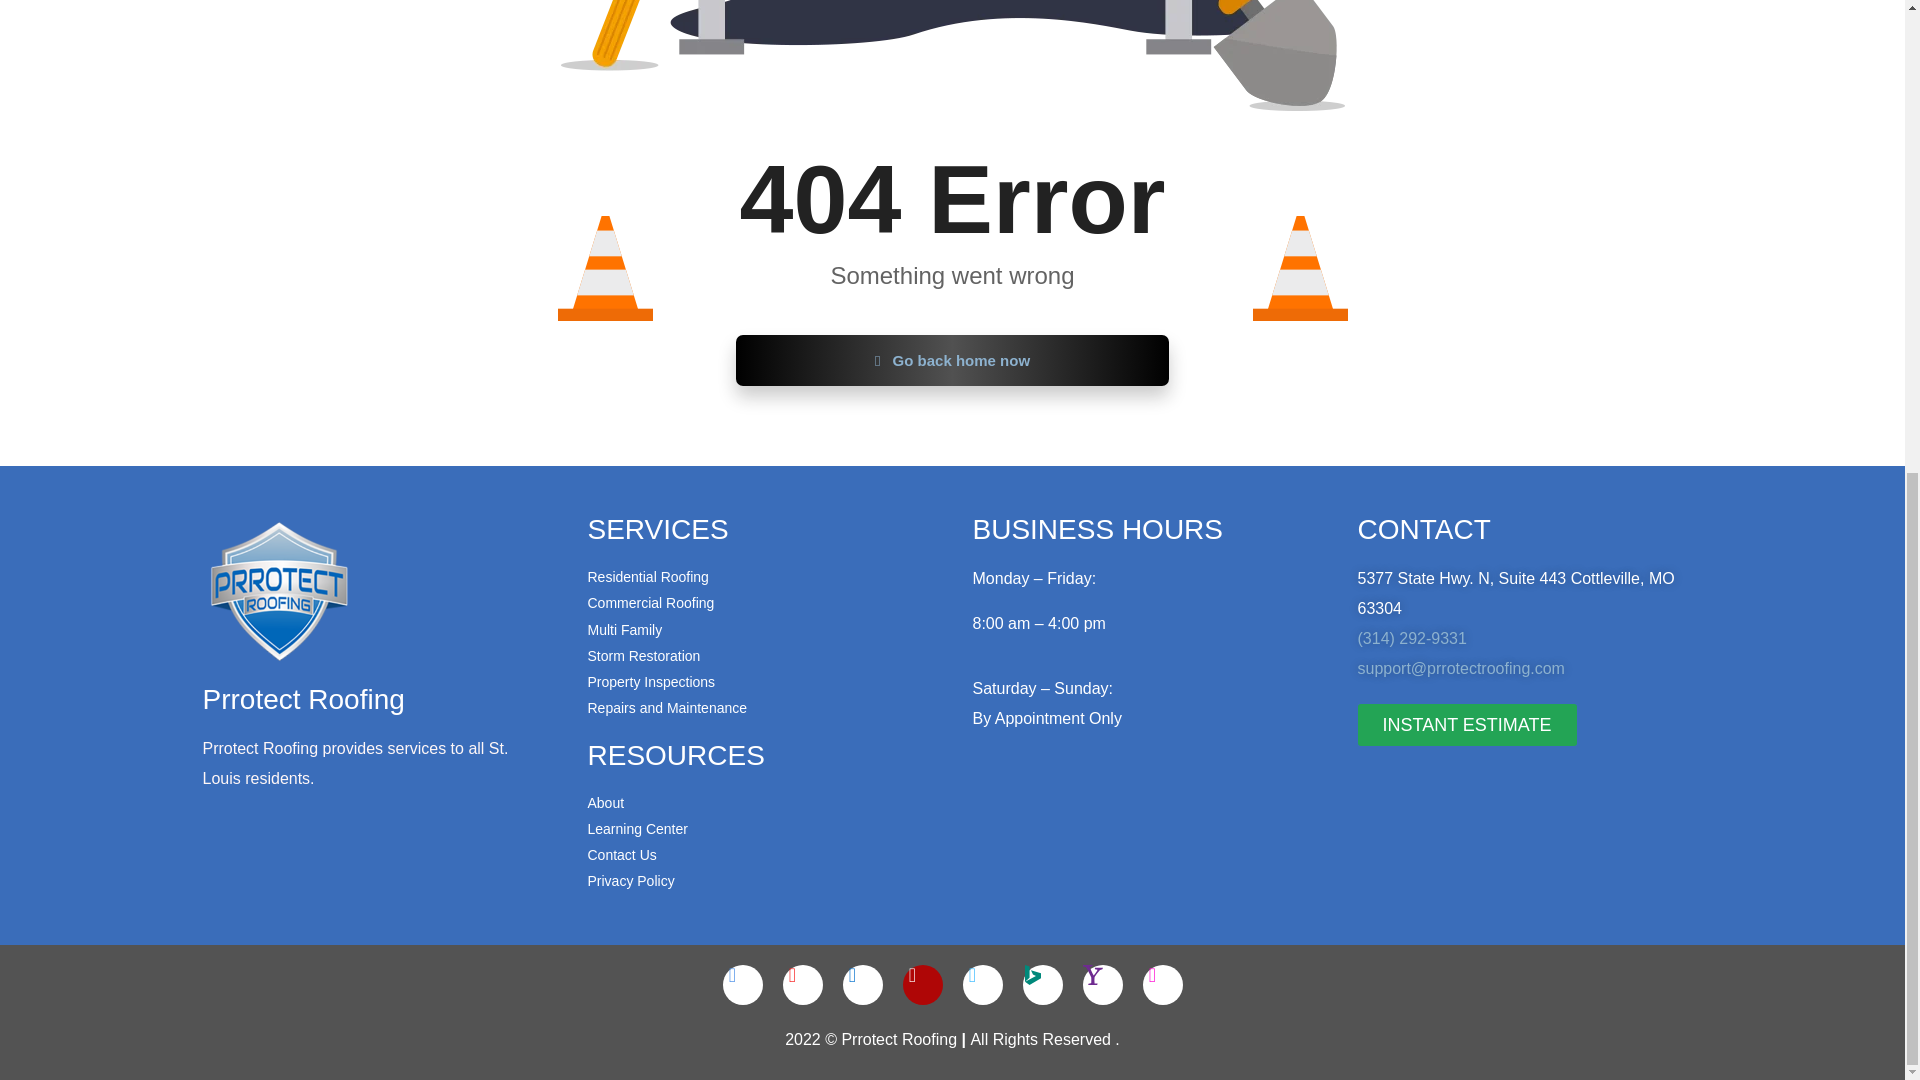 This screenshot has height=1080, width=1920. What do you see at coordinates (760, 682) in the screenshot?
I see `Property Inspections` at bounding box center [760, 682].